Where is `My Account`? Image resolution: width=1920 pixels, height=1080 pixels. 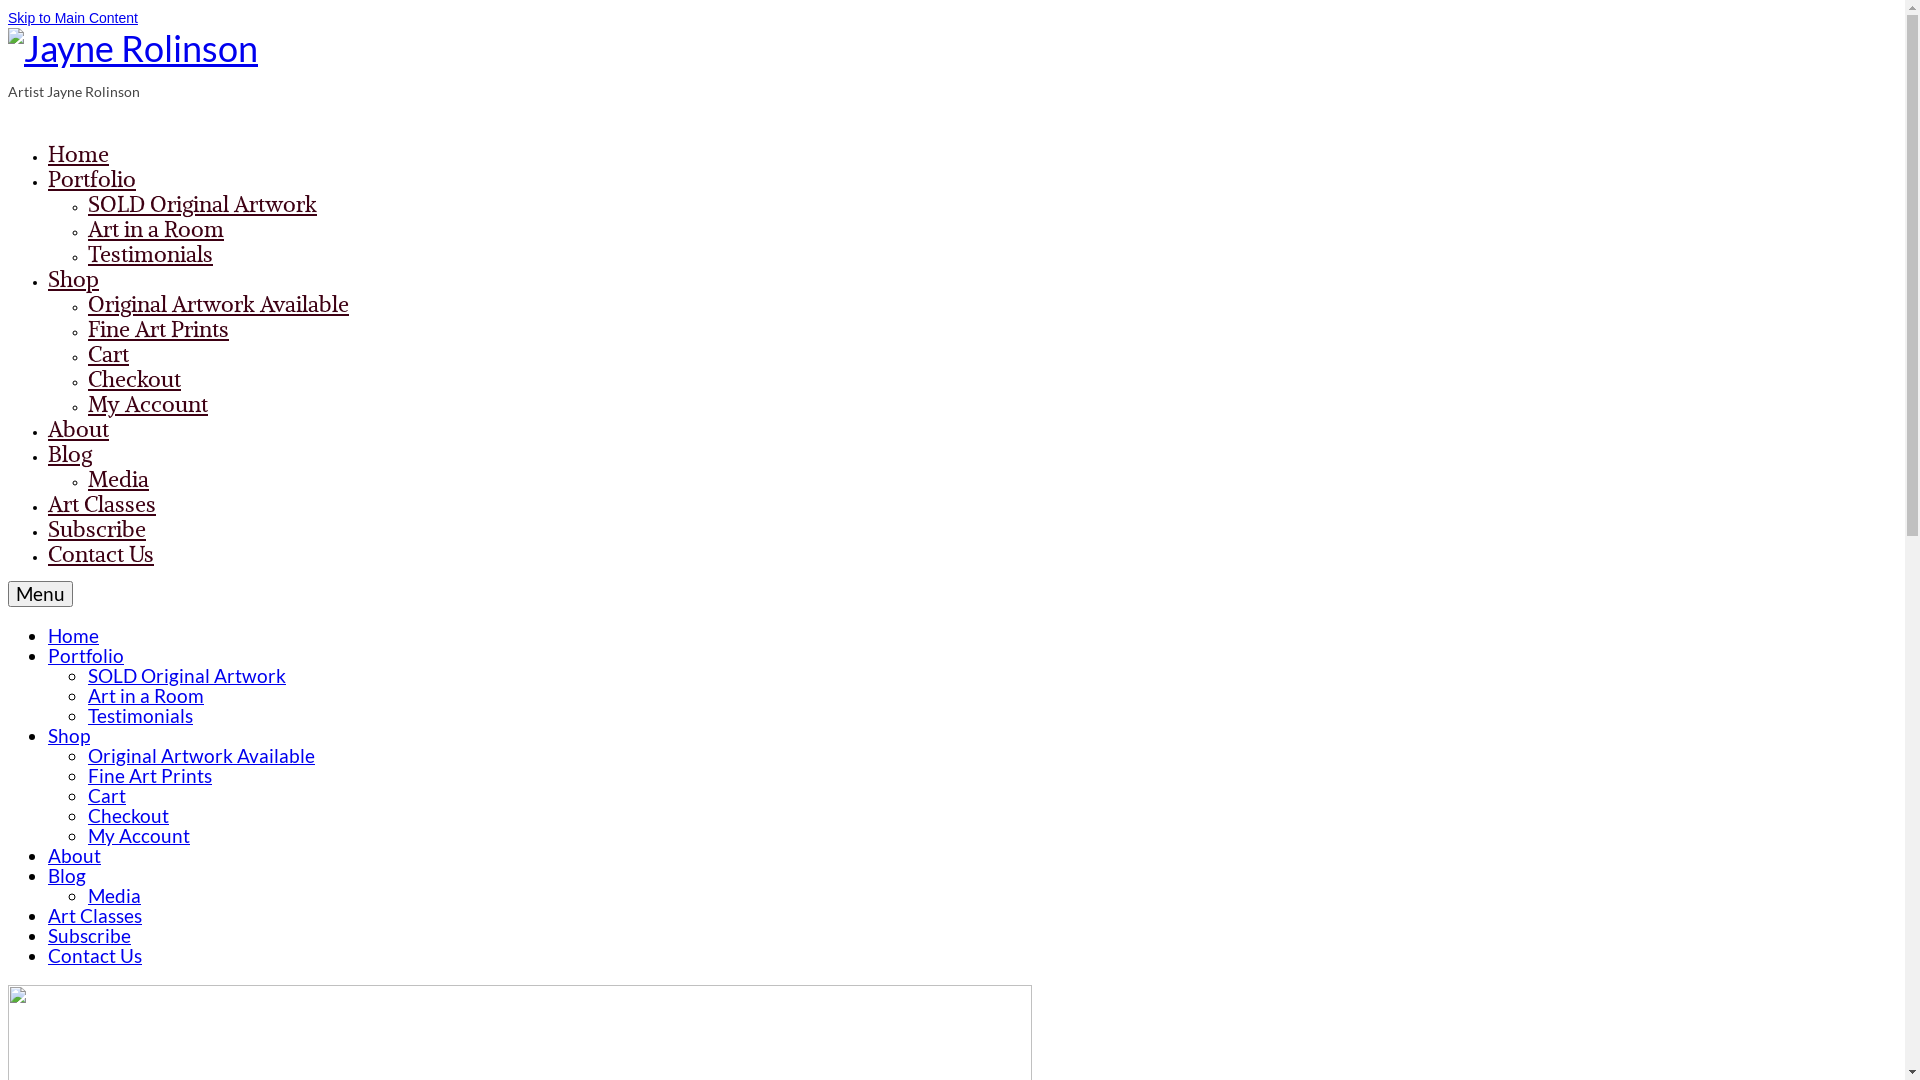 My Account is located at coordinates (148, 404).